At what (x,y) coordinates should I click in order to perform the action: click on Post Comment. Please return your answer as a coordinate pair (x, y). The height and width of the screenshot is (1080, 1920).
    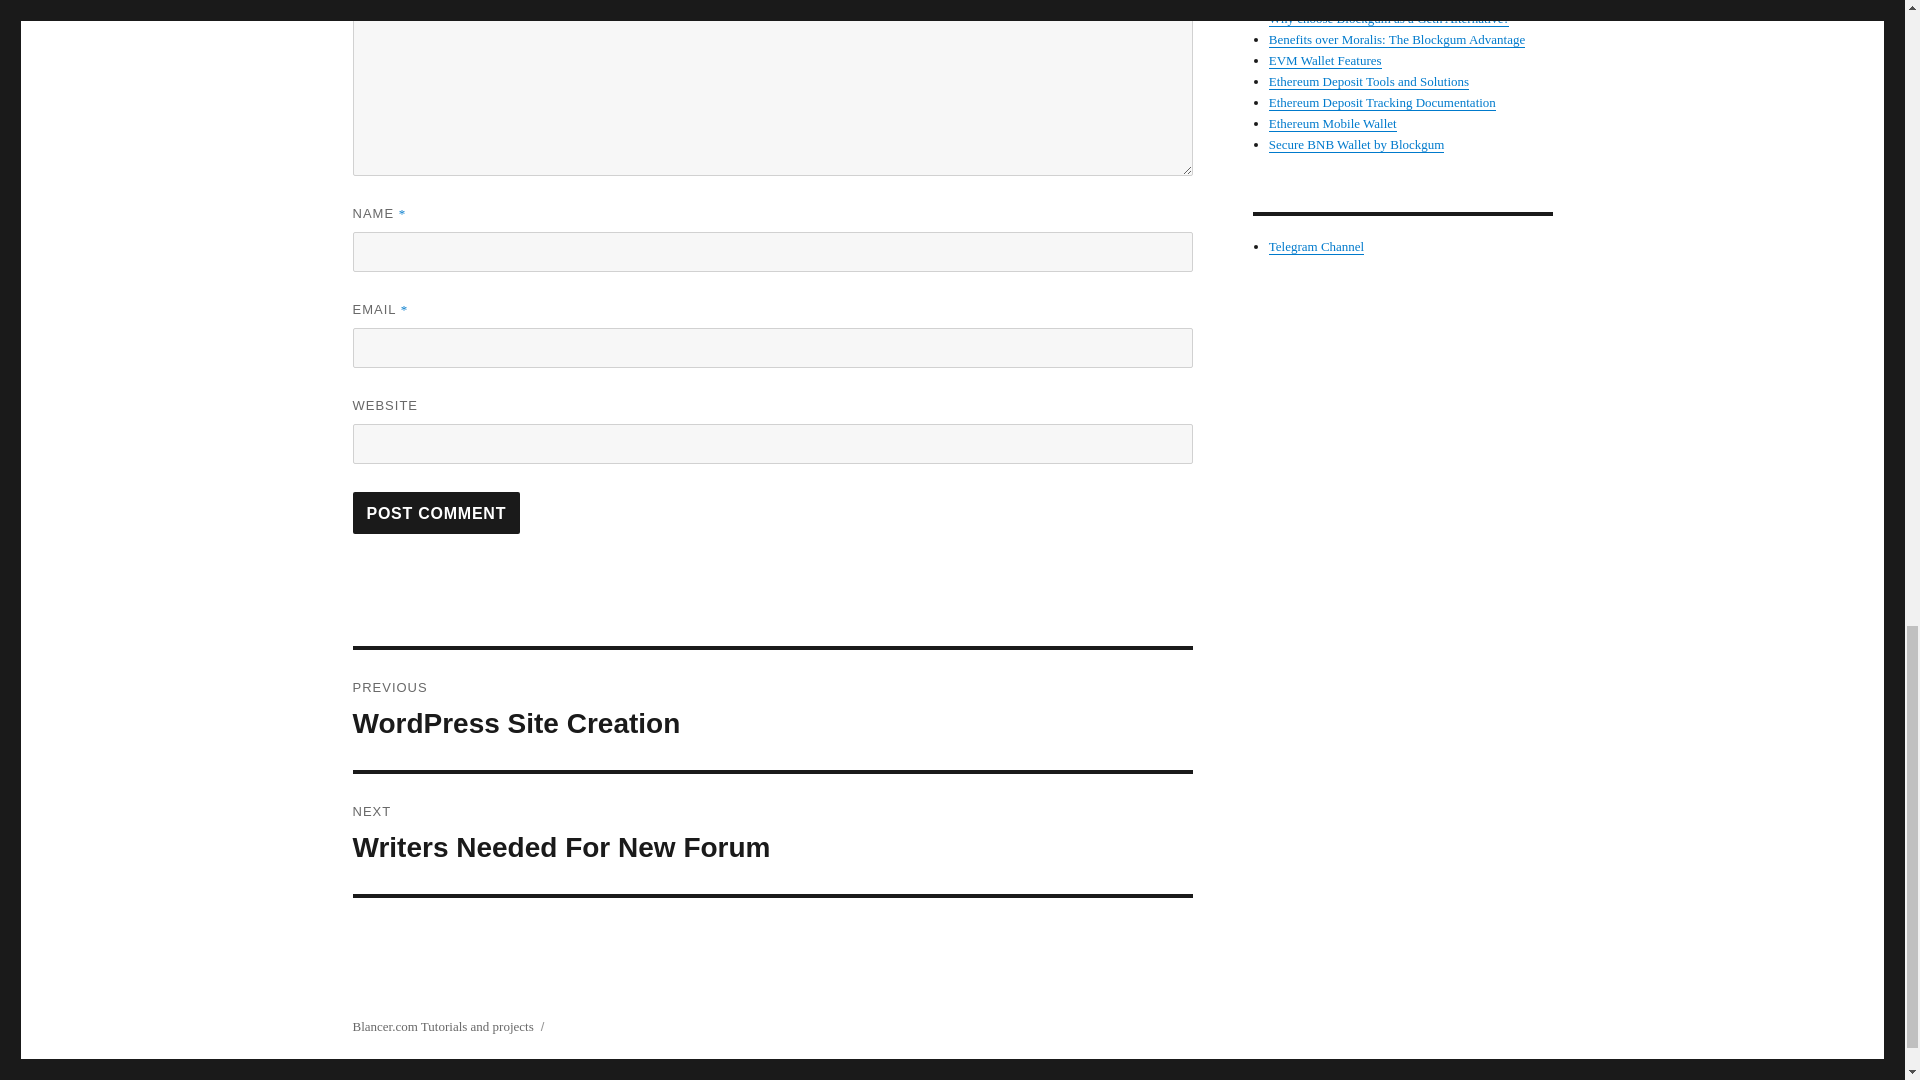
    Looking at the image, I should click on (1368, 81).